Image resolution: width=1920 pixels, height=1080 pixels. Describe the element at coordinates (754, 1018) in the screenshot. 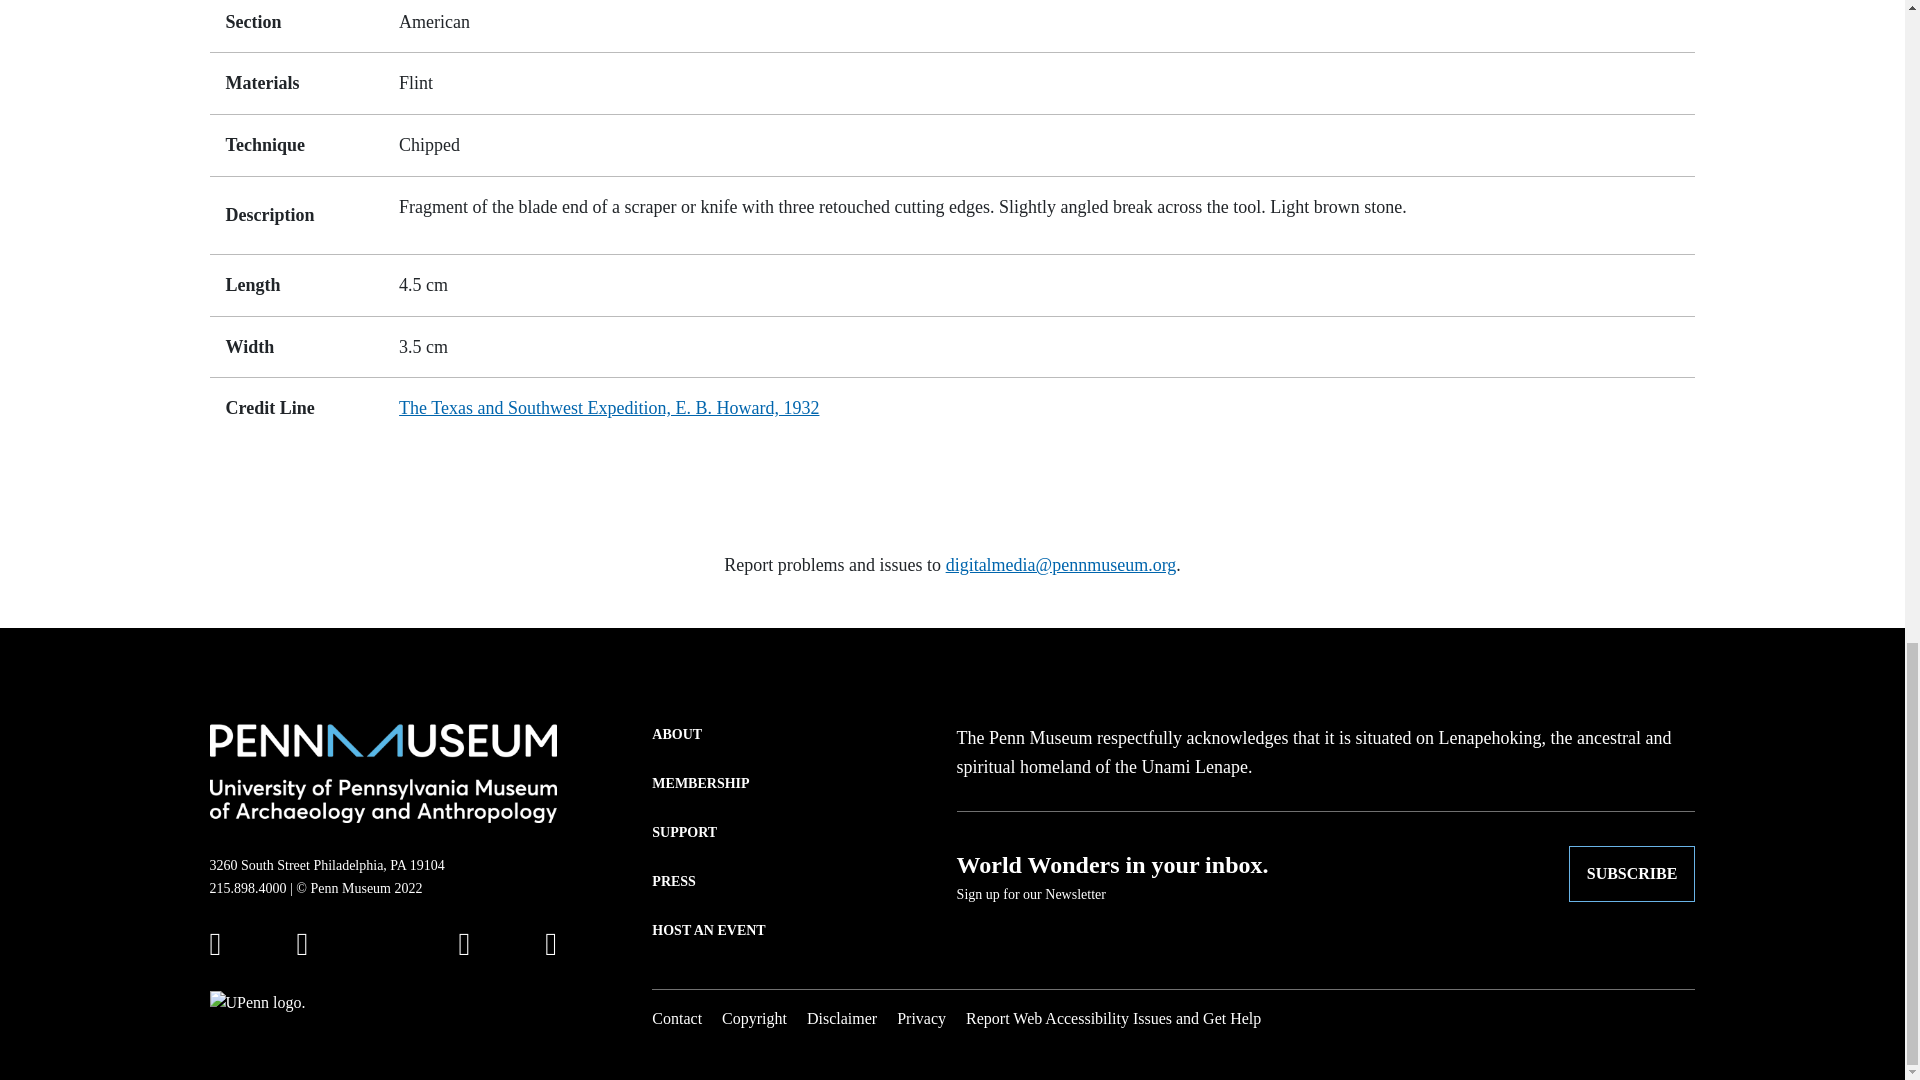

I see `Copyright` at that location.